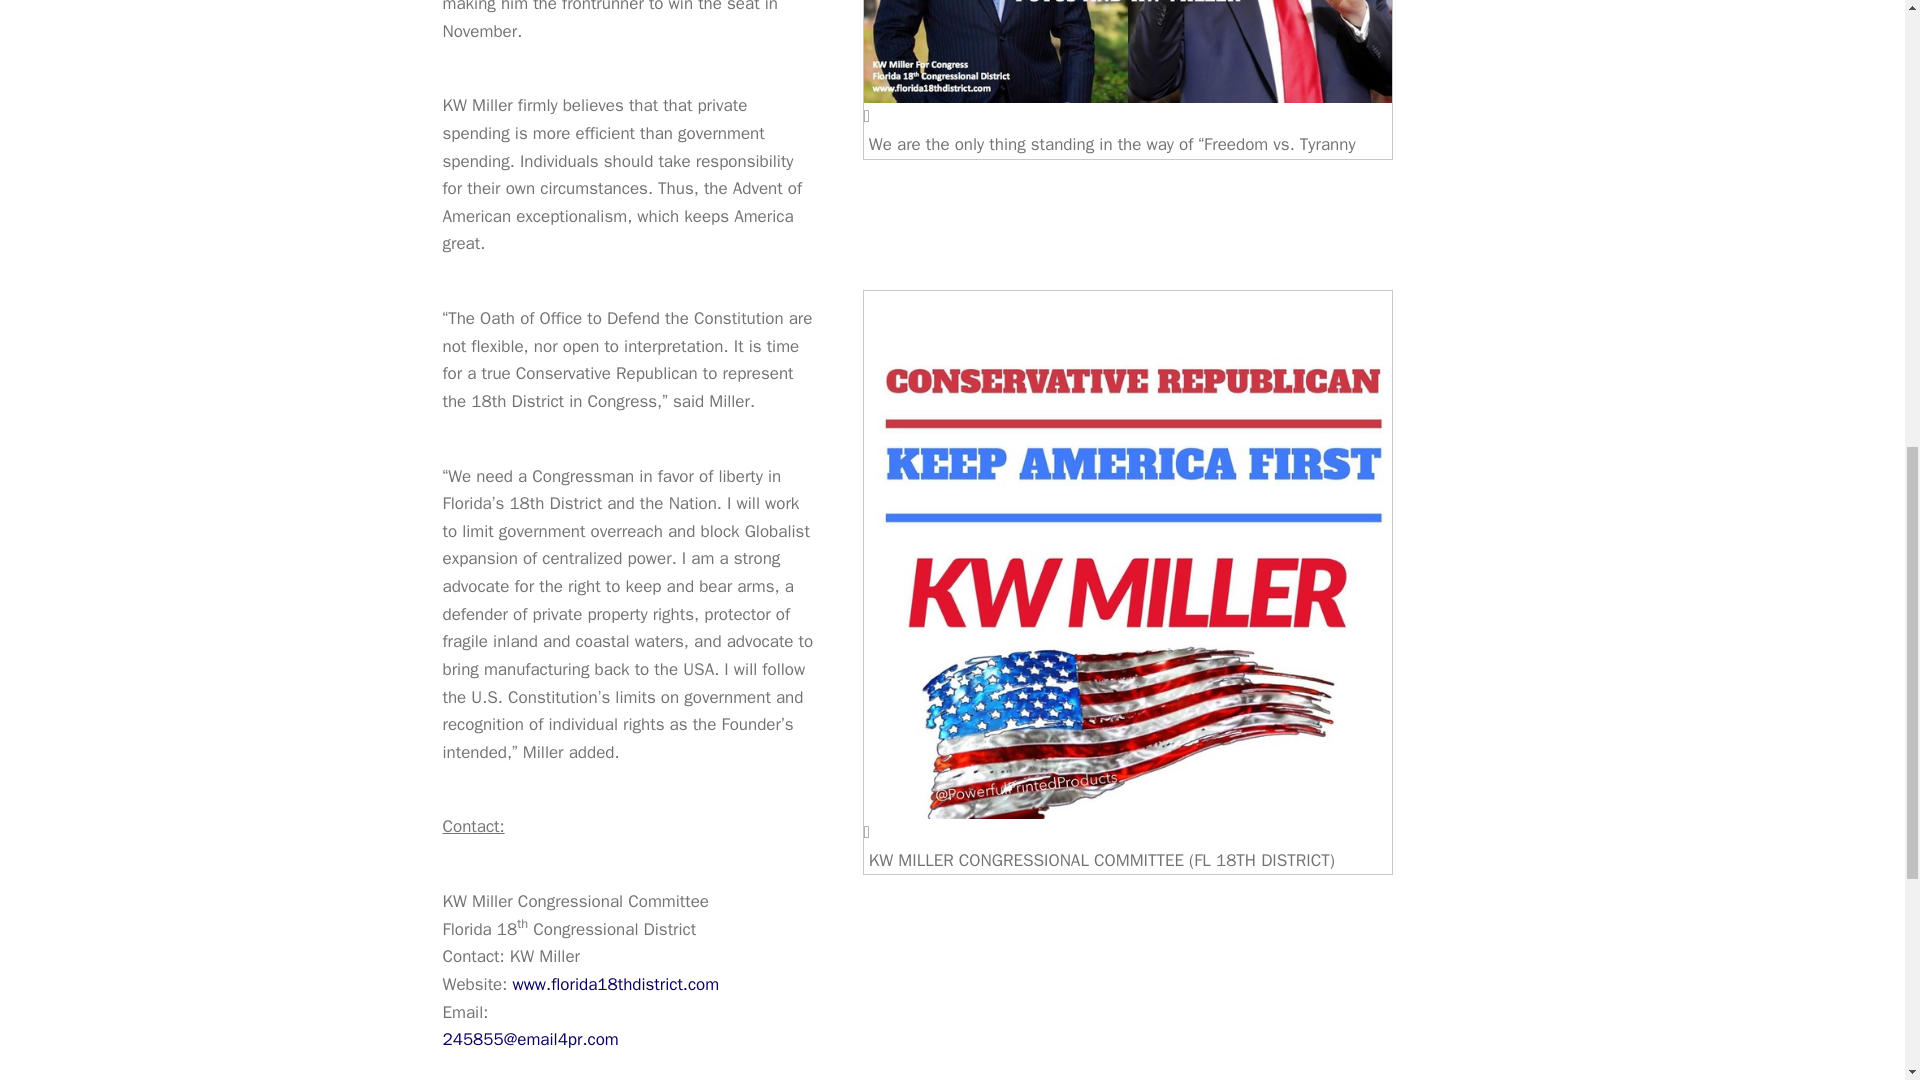  I want to click on www.florida18thdistrict.com, so click(615, 984).